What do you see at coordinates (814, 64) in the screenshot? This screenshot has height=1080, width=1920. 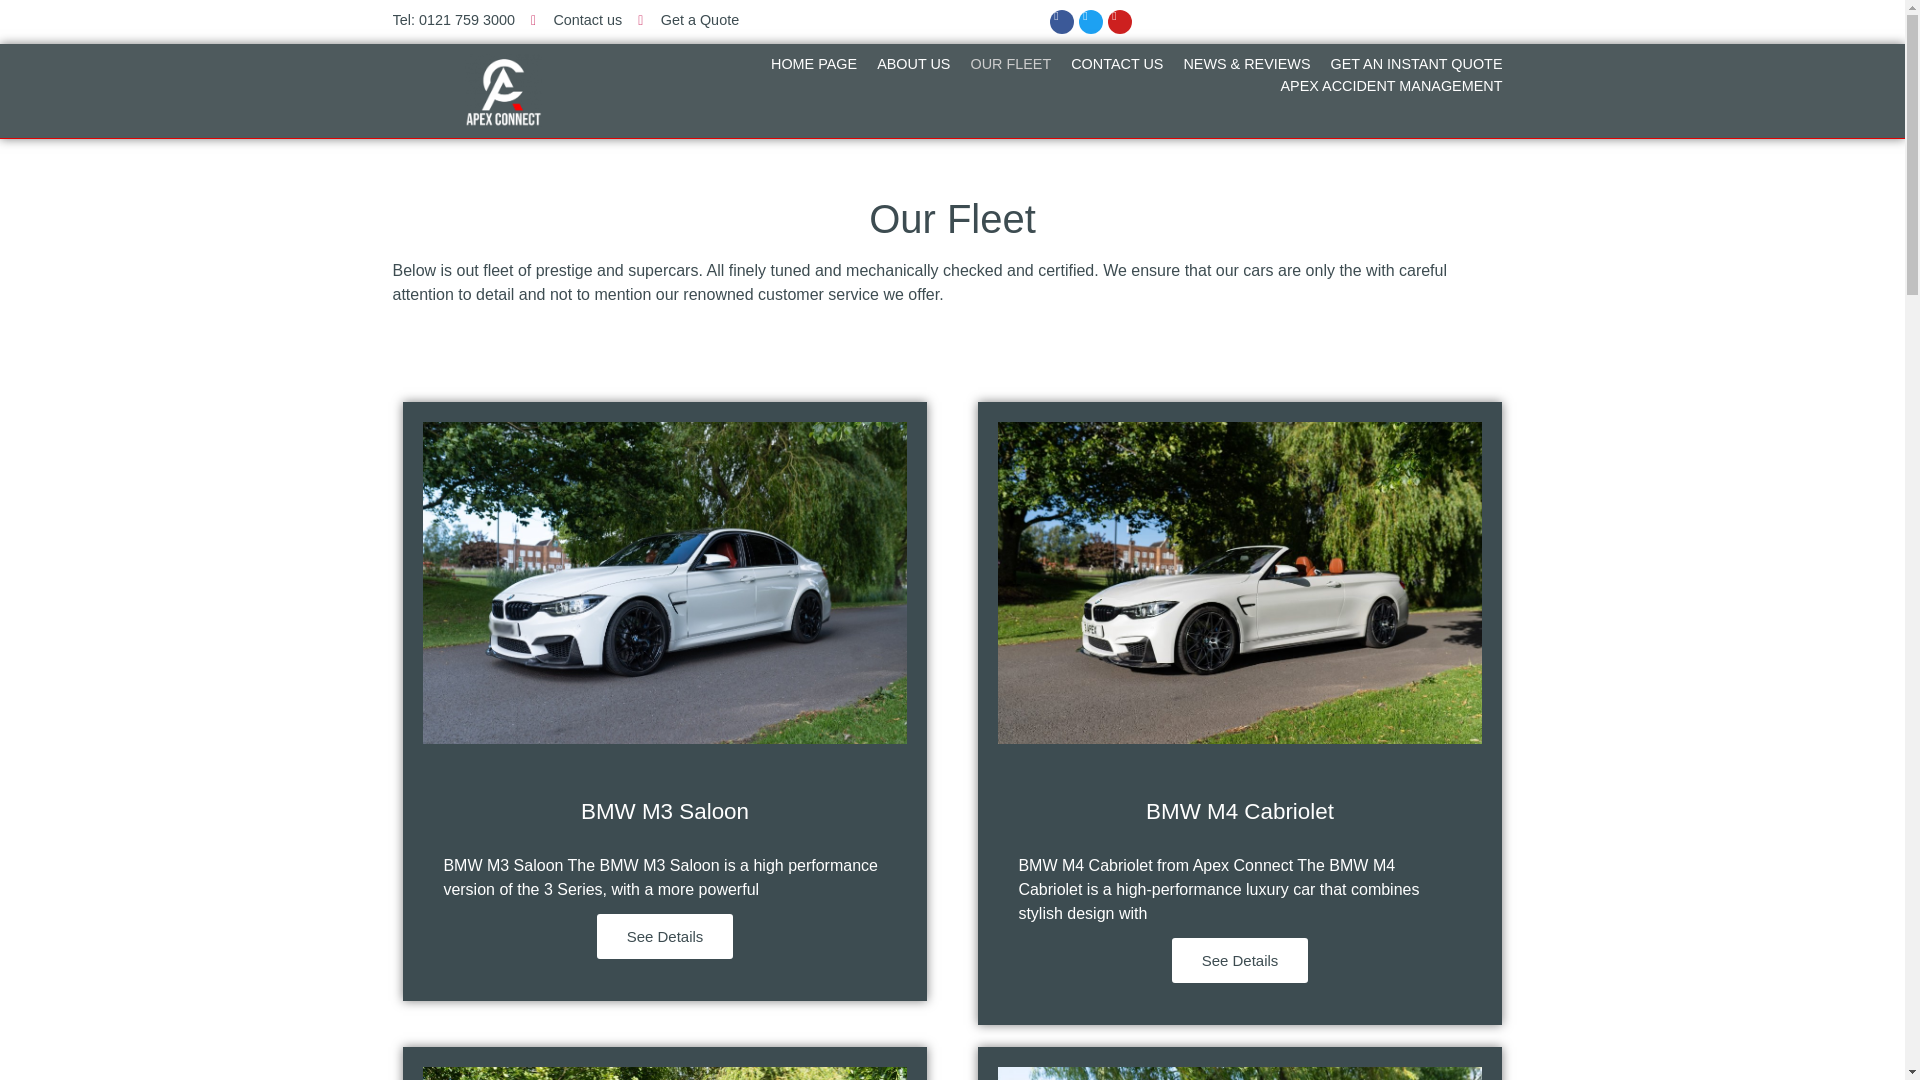 I see `HOME PAGE` at bounding box center [814, 64].